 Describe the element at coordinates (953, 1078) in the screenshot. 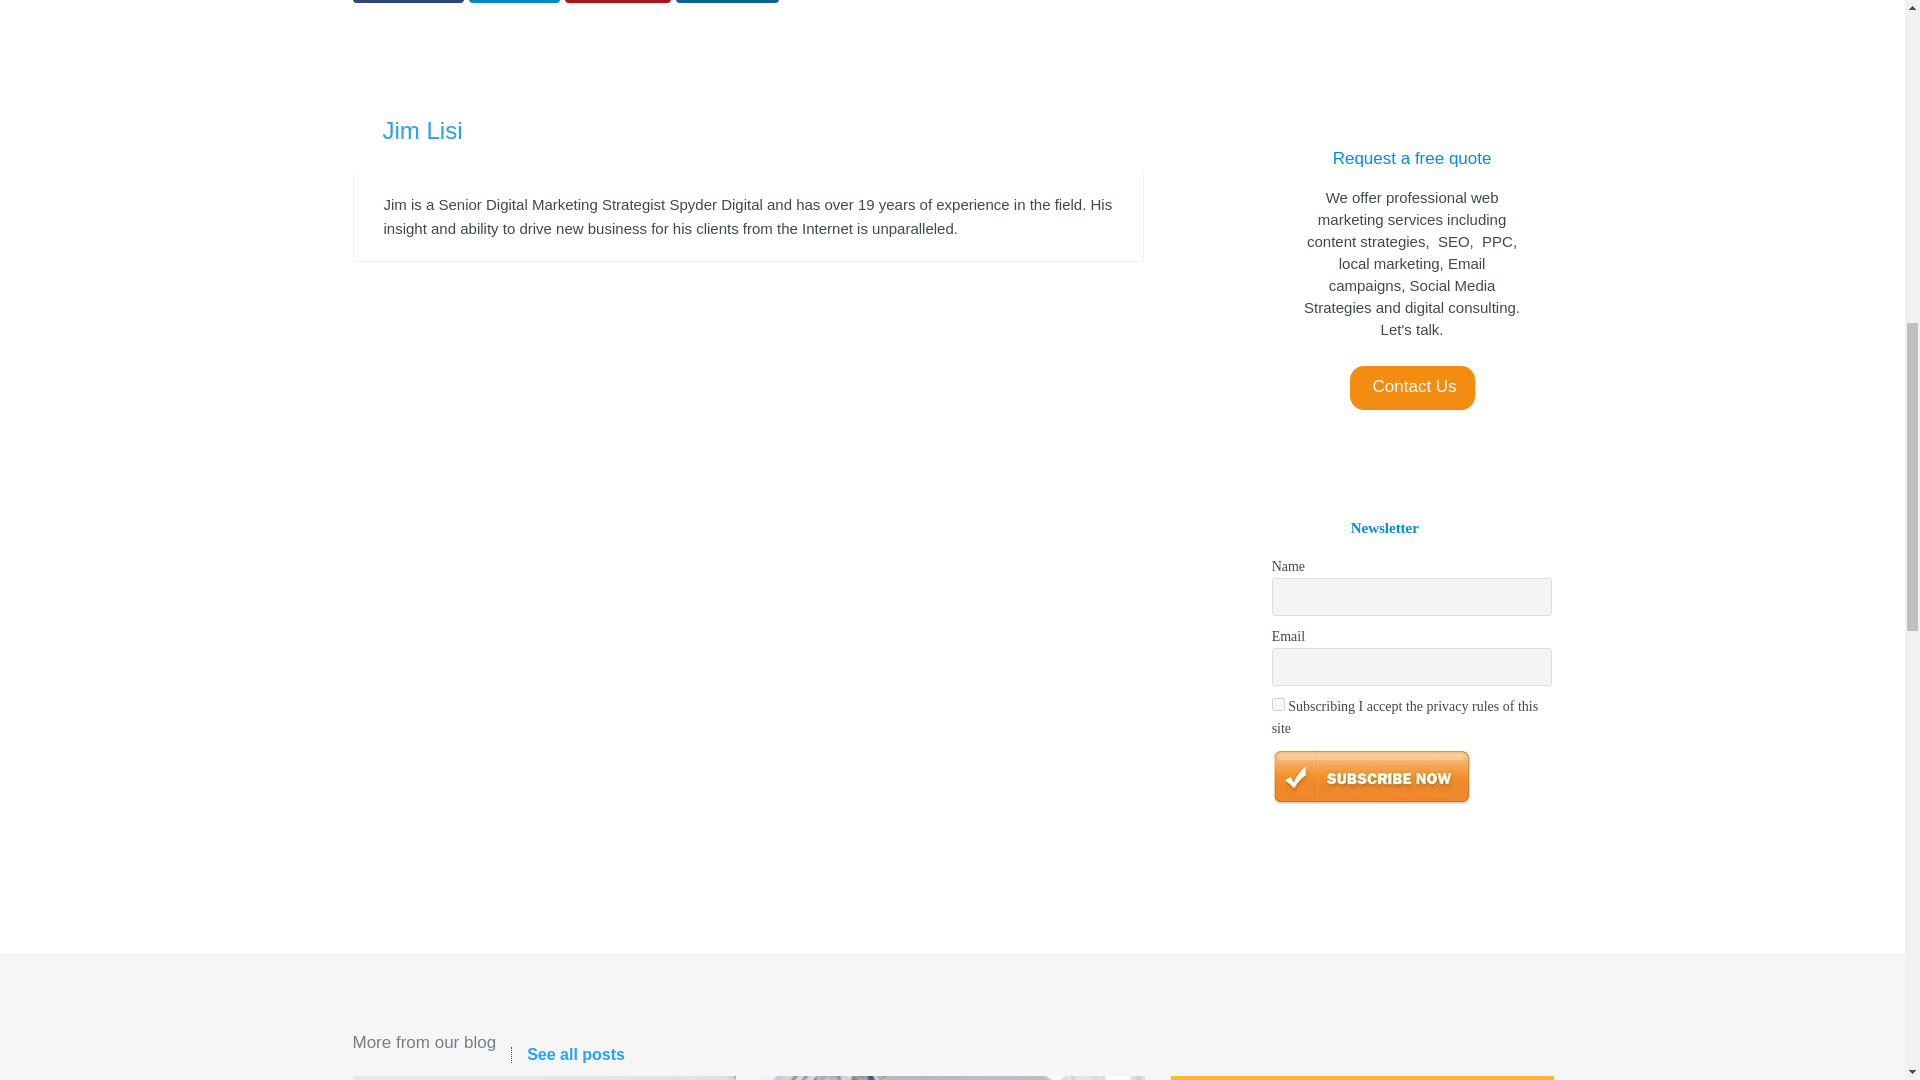

I see `Screenshot 2024-07-17 092007` at that location.